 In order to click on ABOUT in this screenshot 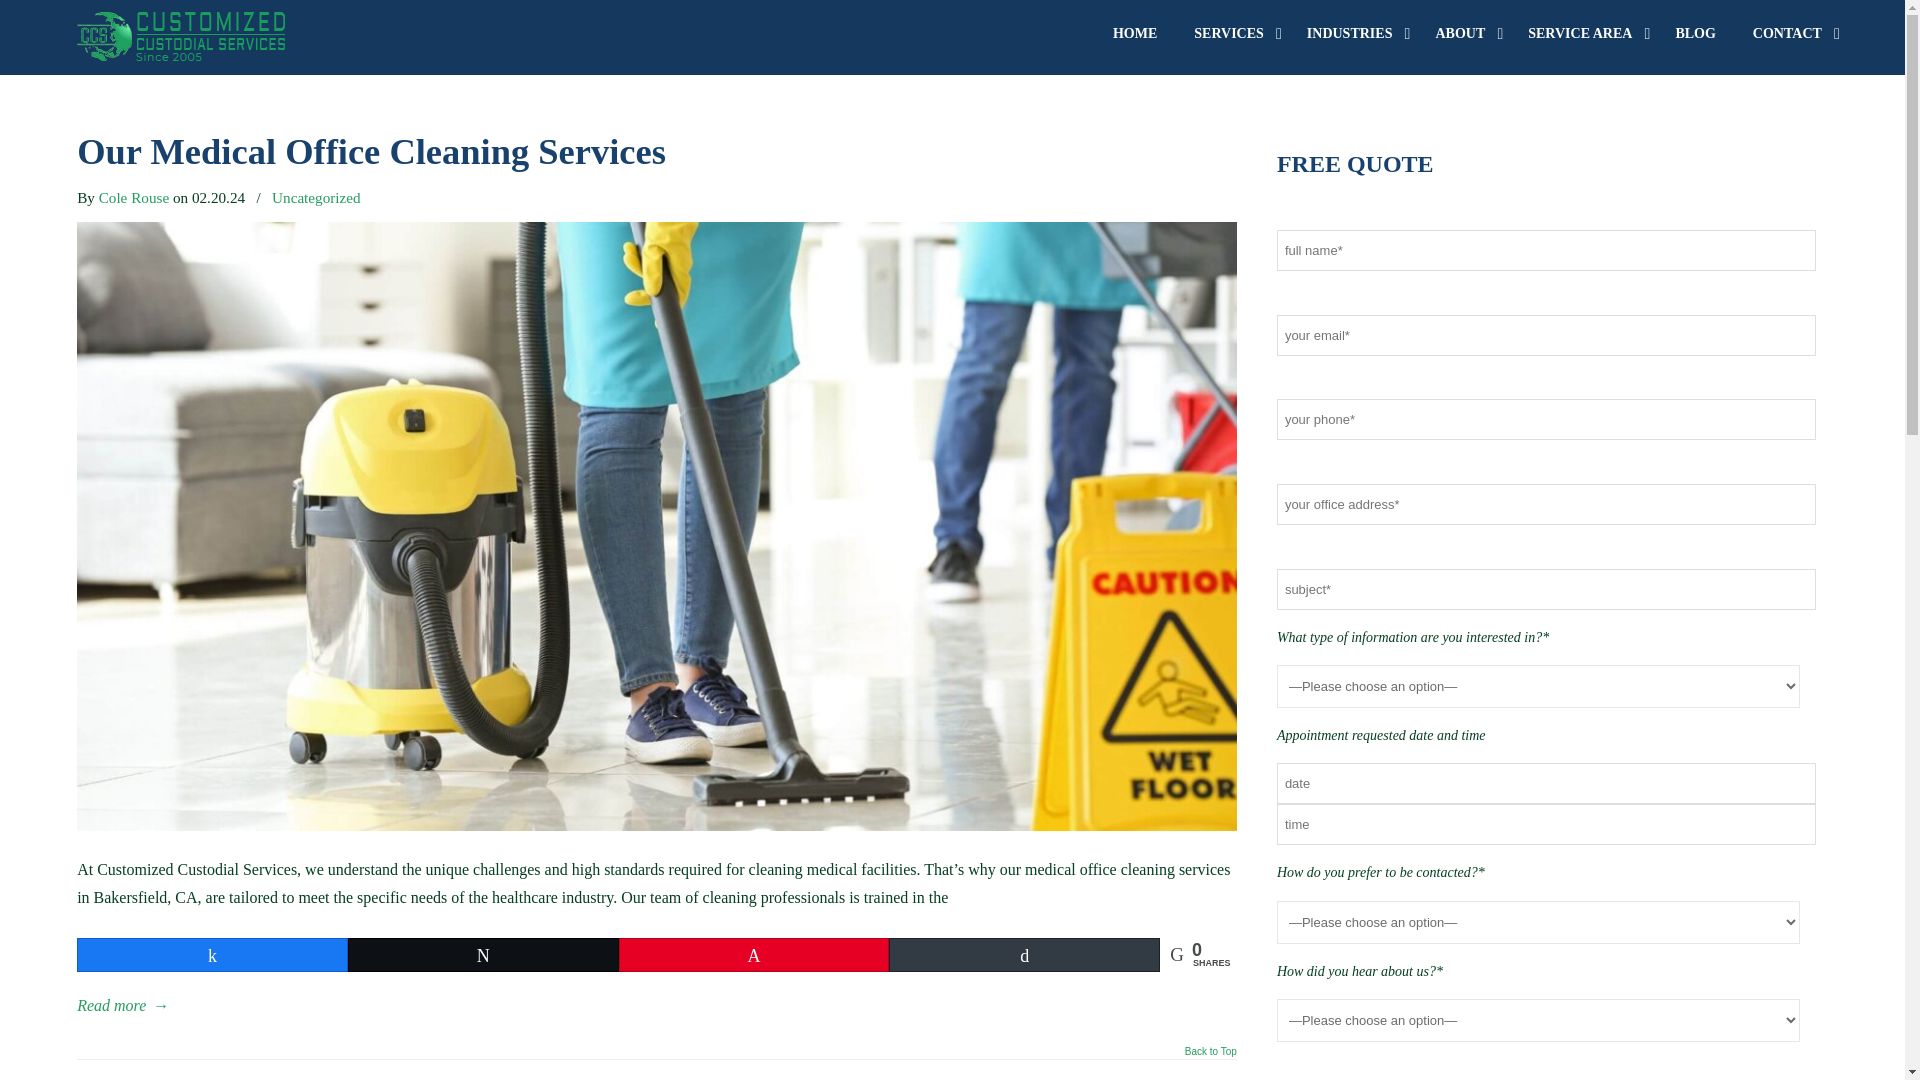, I will do `click(1463, 34)`.